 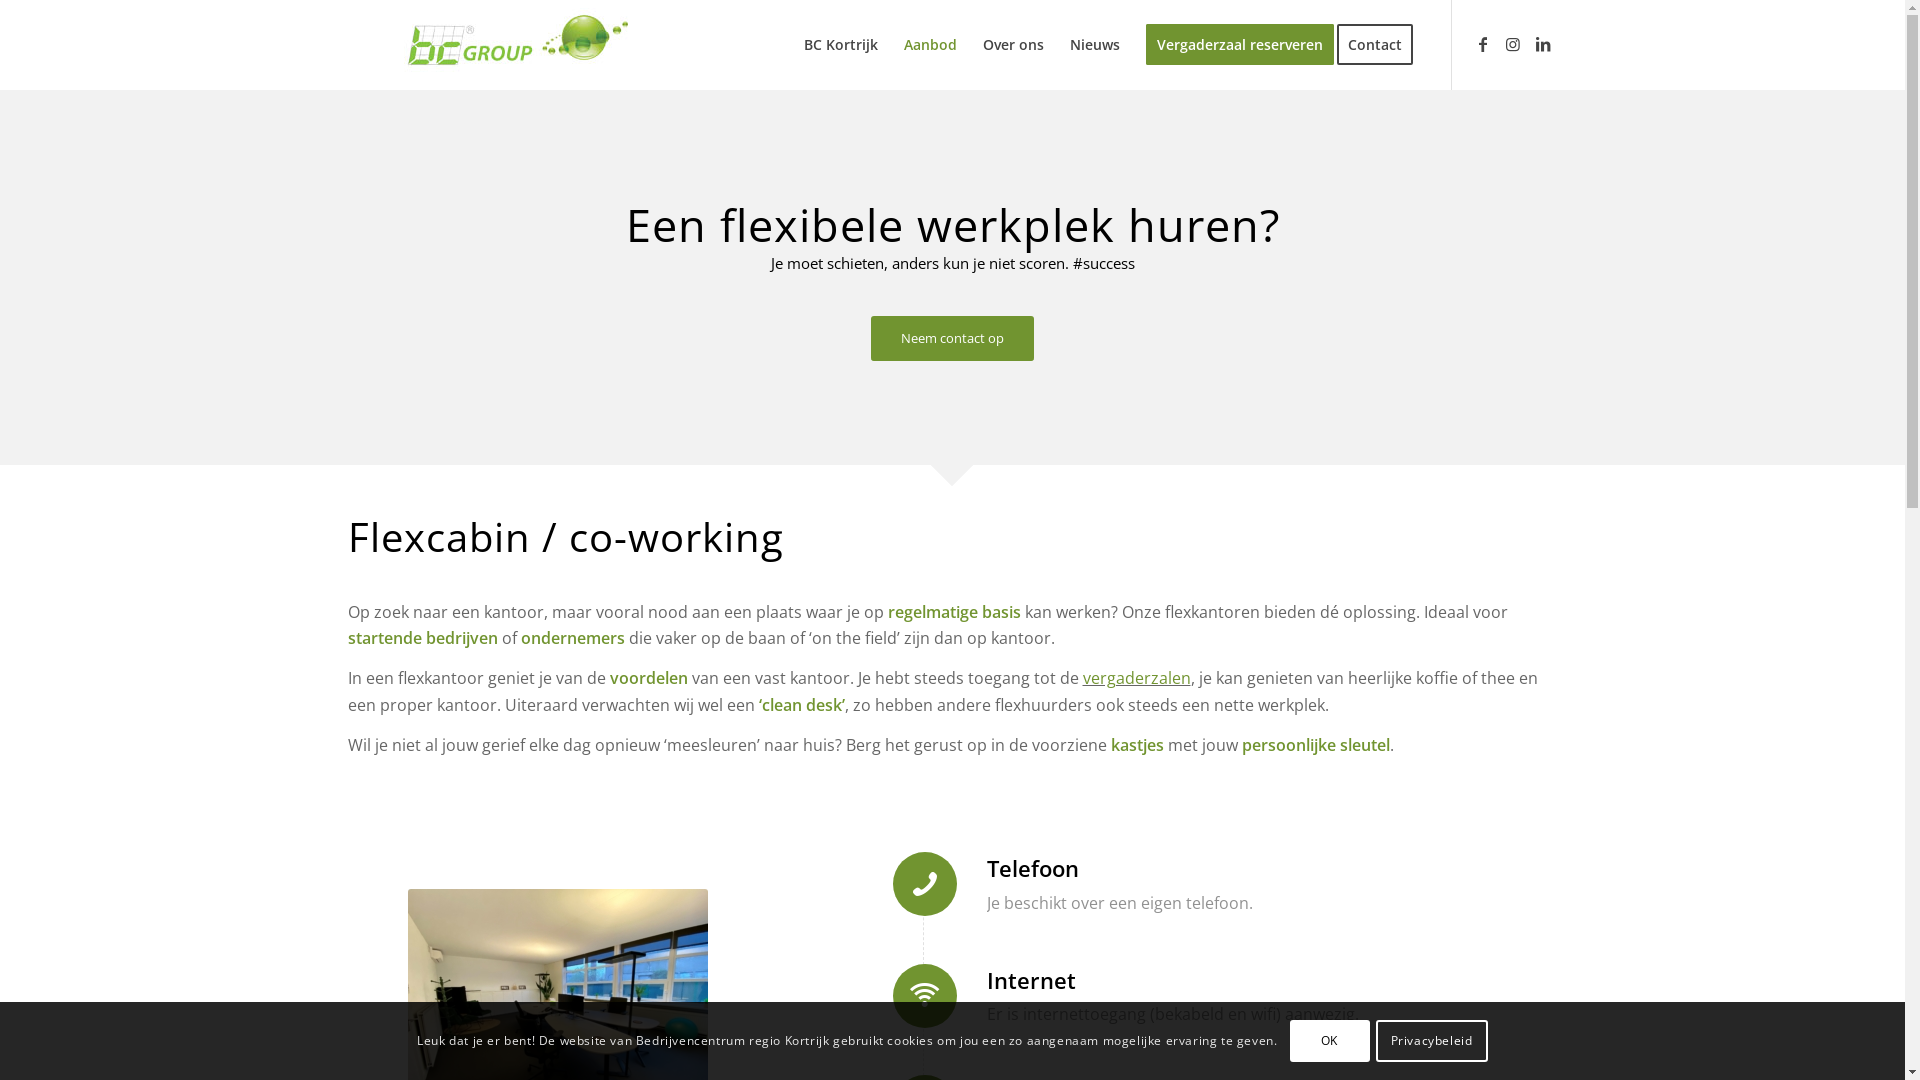 I want to click on Privacybeleid, so click(x=1432, y=1041).